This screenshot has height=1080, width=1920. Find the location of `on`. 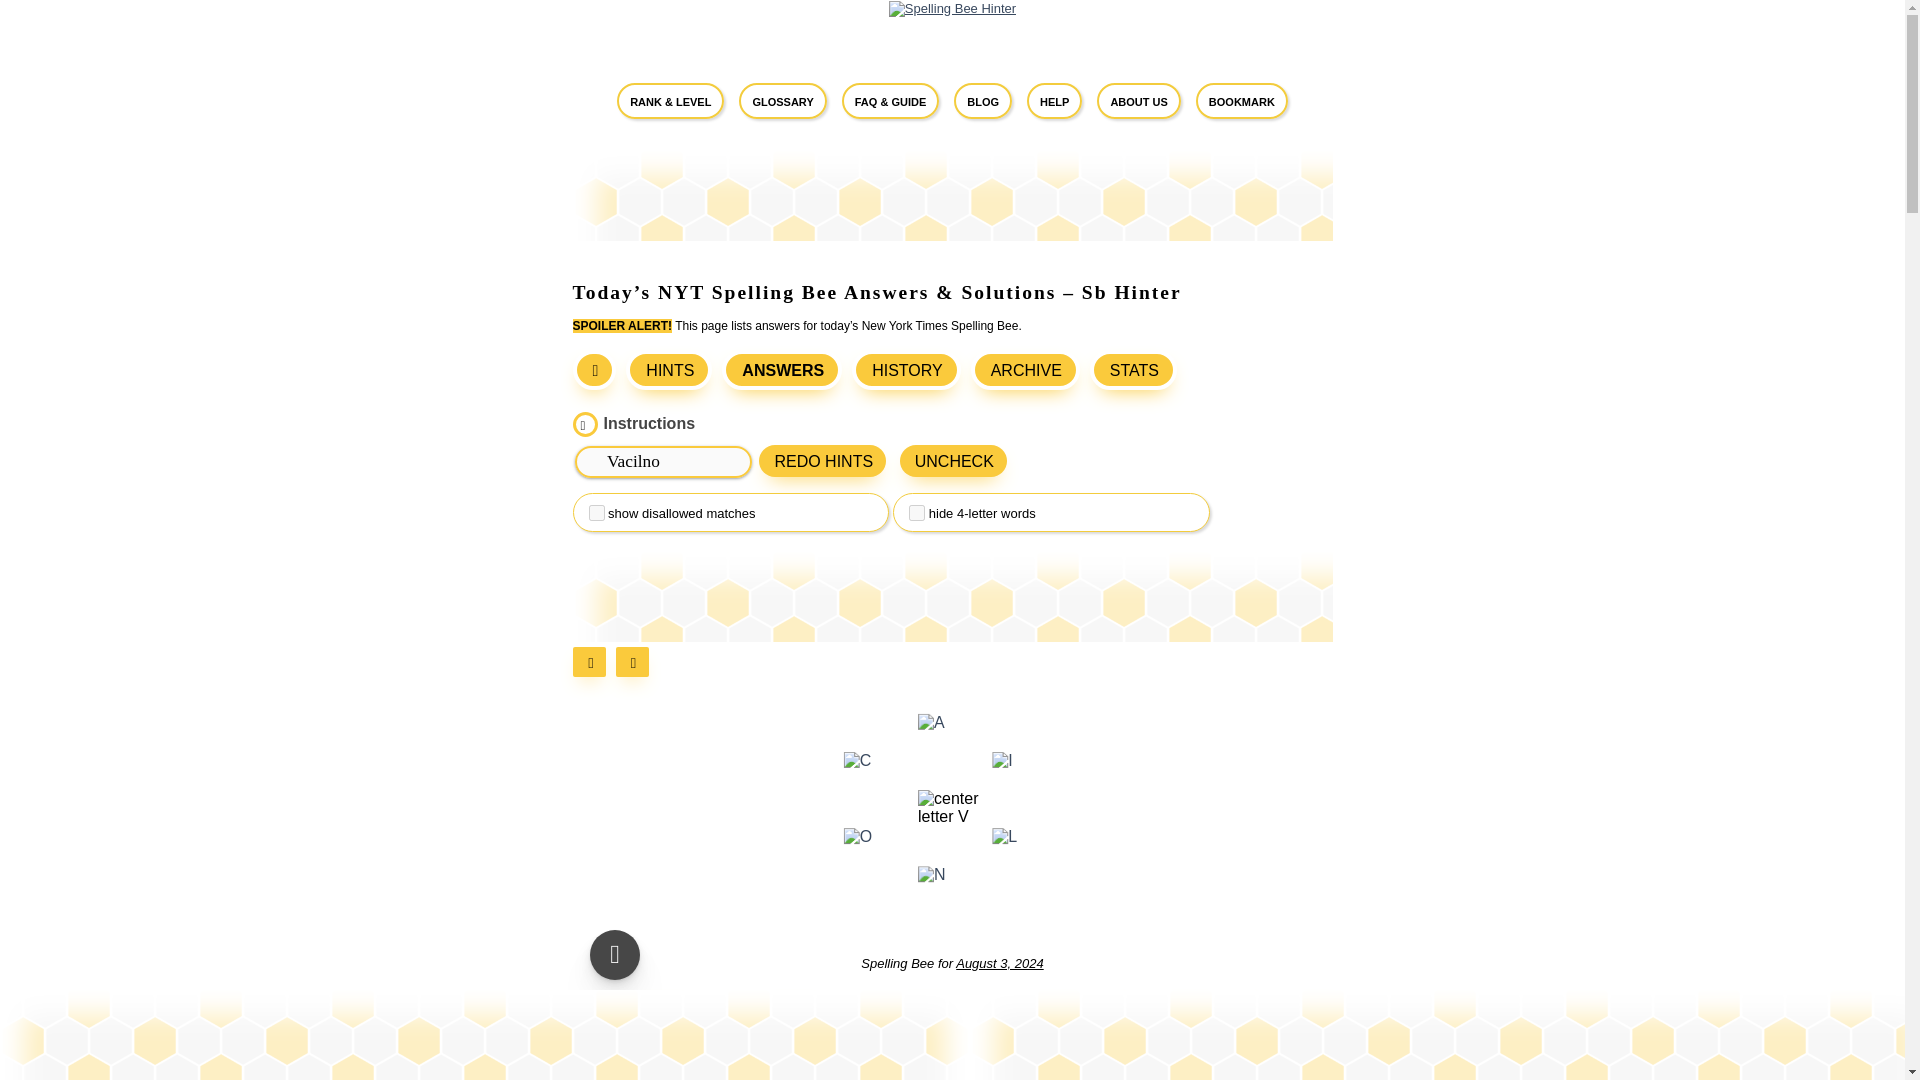

on is located at coordinates (916, 512).